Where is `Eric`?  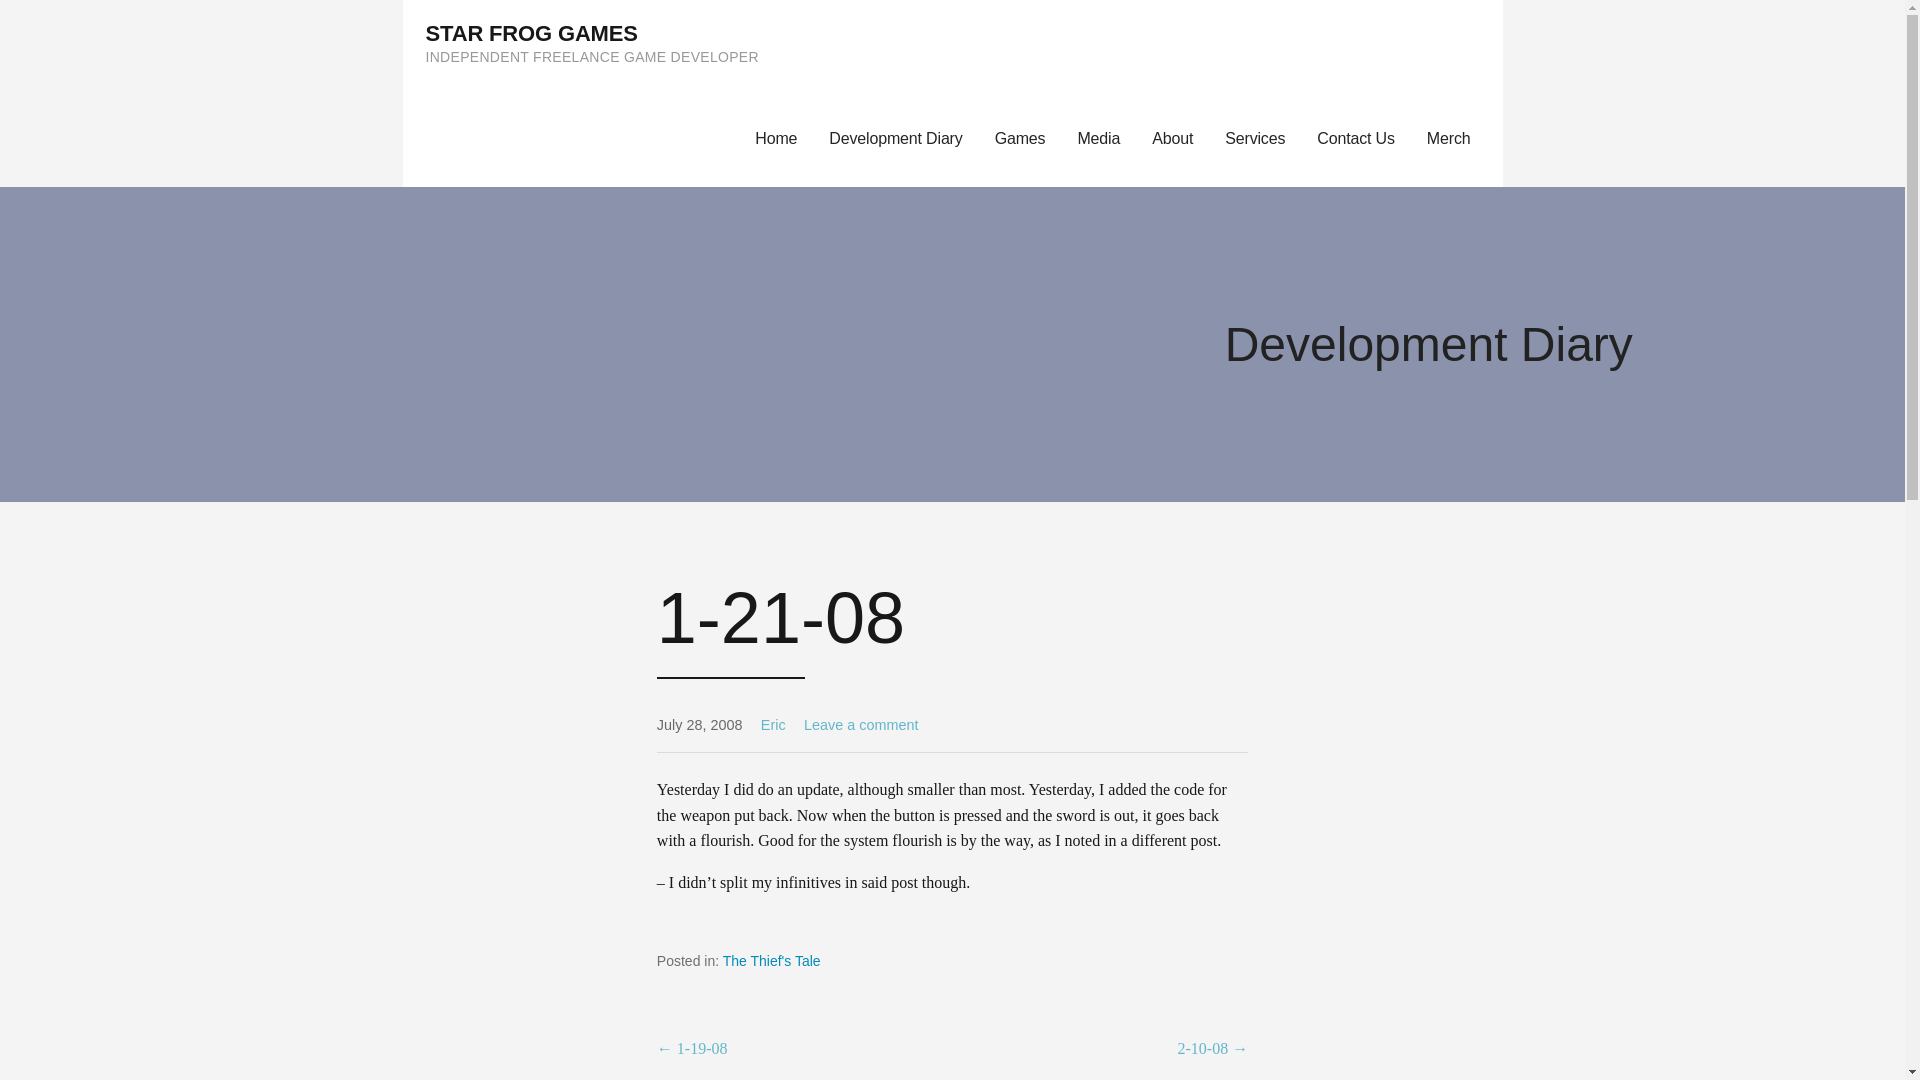 Eric is located at coordinates (772, 725).